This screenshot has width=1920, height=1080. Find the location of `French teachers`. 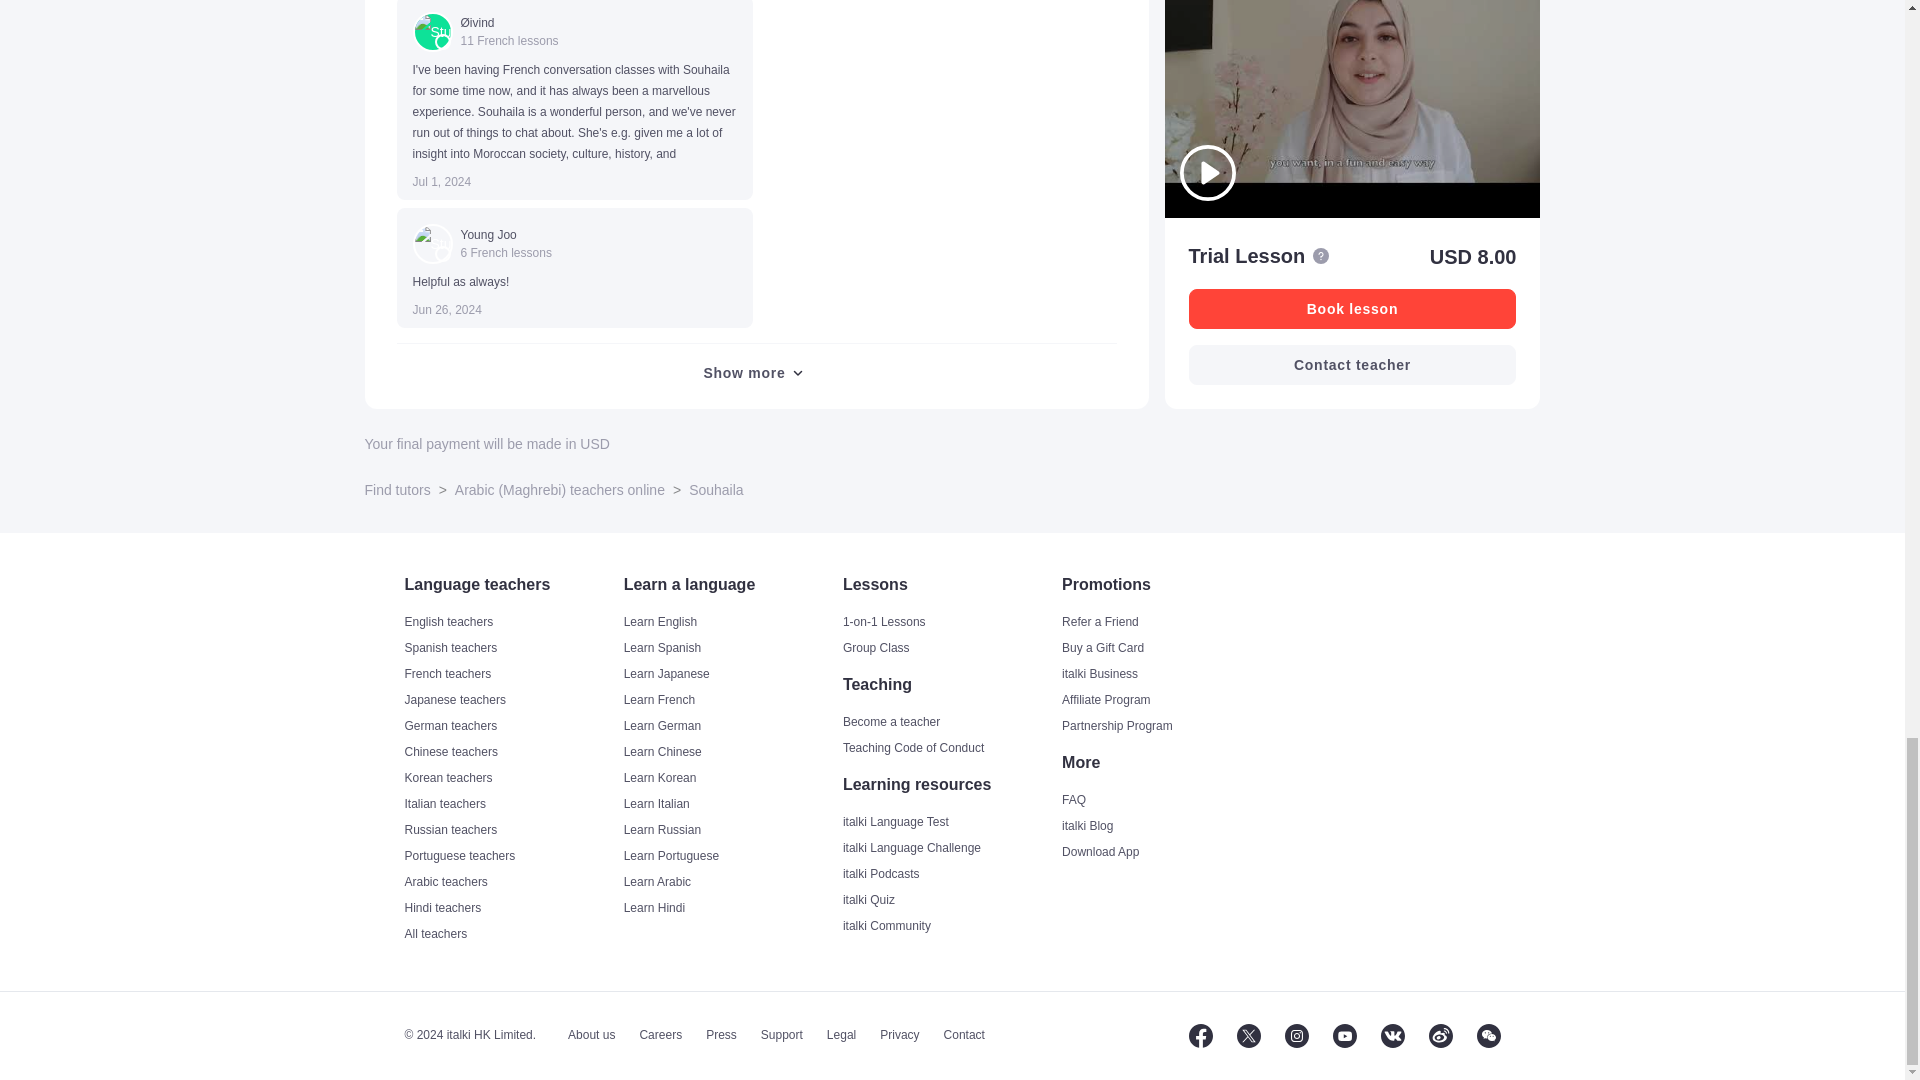

French teachers is located at coordinates (510, 674).